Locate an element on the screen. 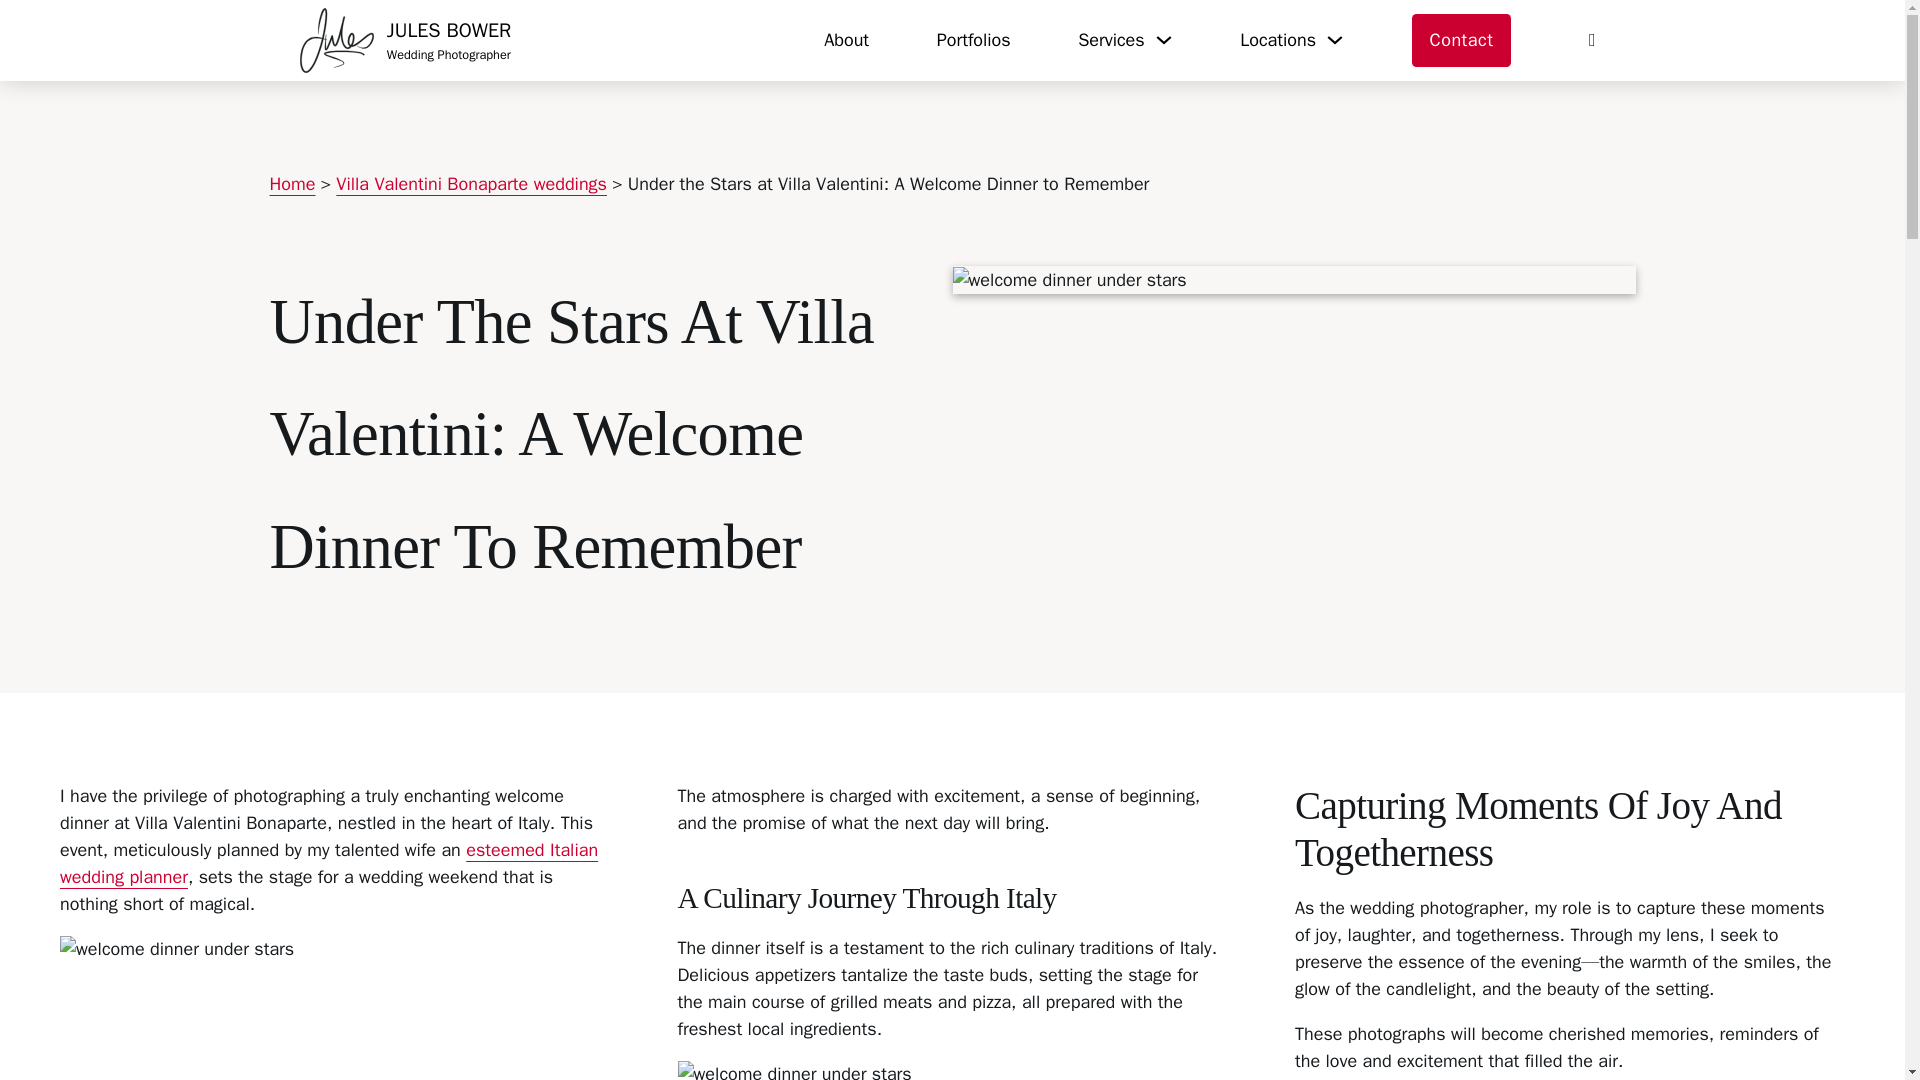  esteemed Italian wedding planner is located at coordinates (471, 184).